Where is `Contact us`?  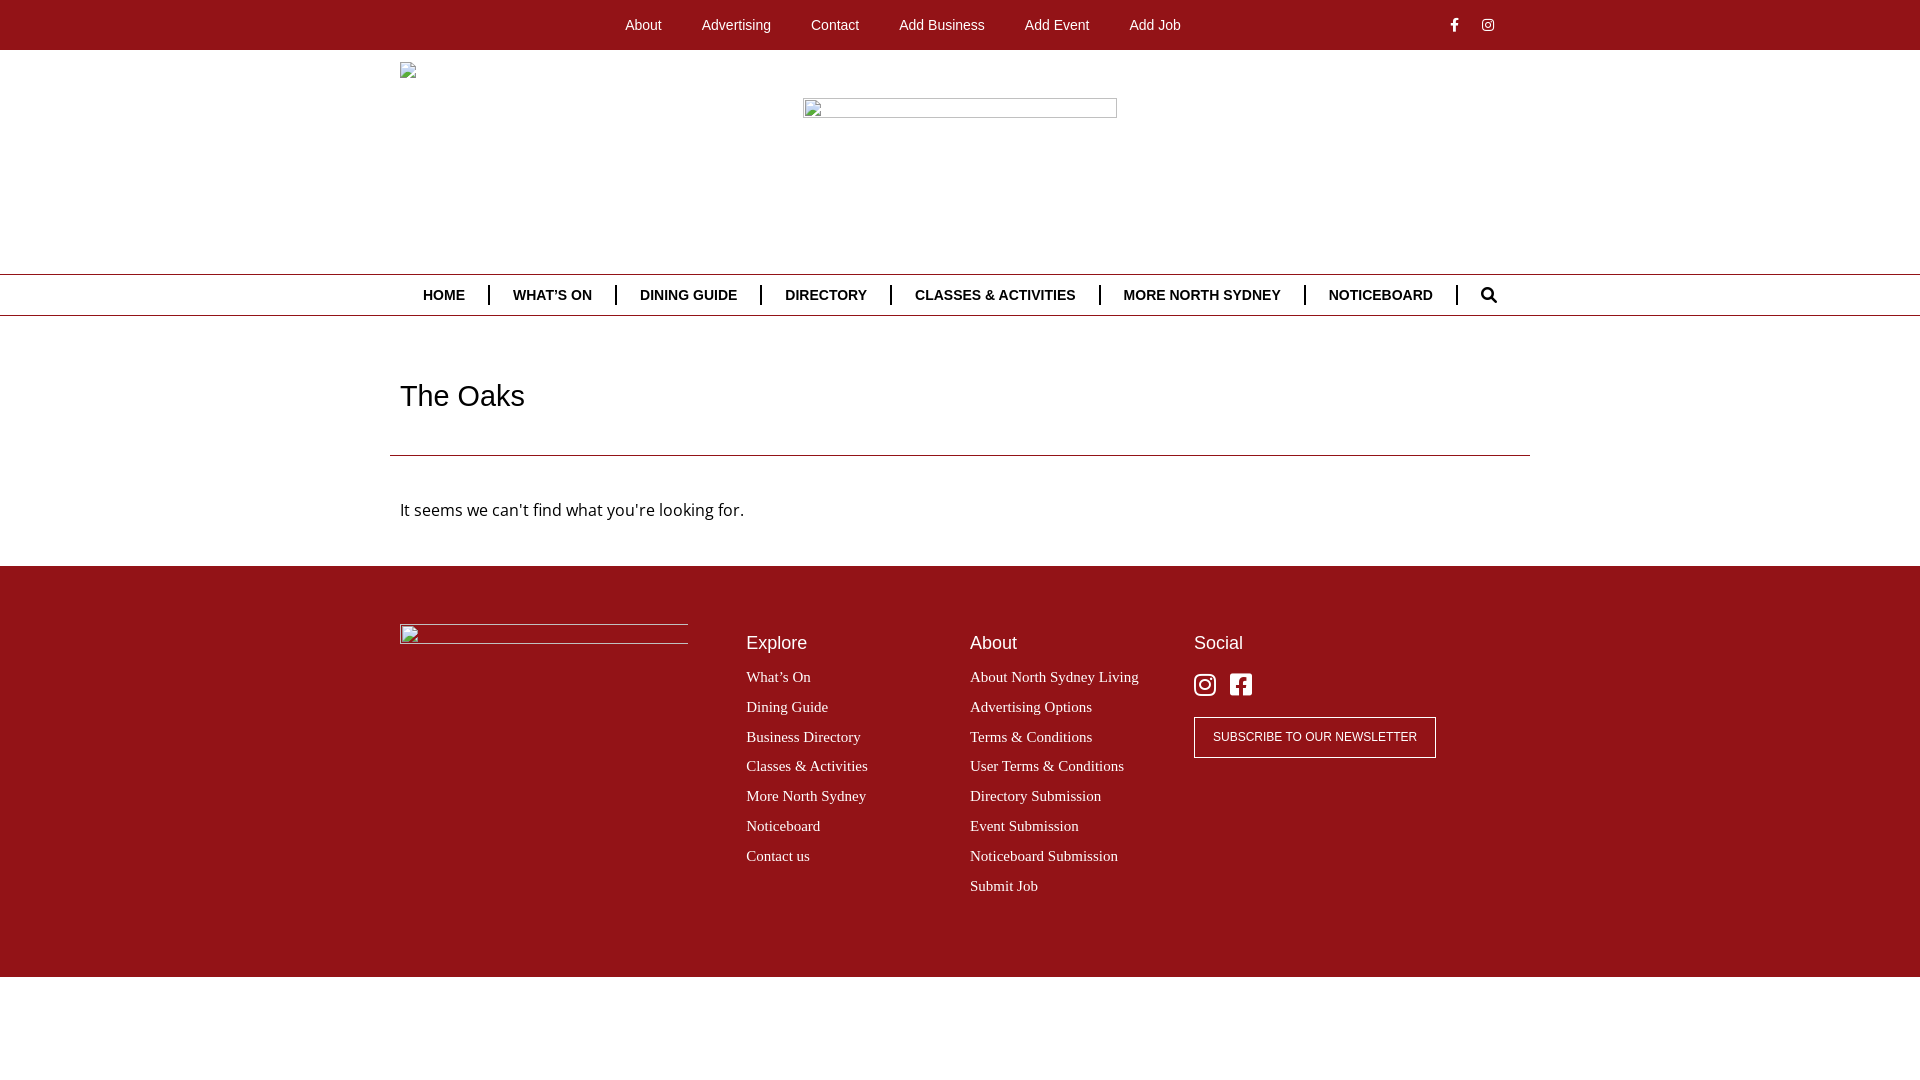 Contact us is located at coordinates (778, 856).